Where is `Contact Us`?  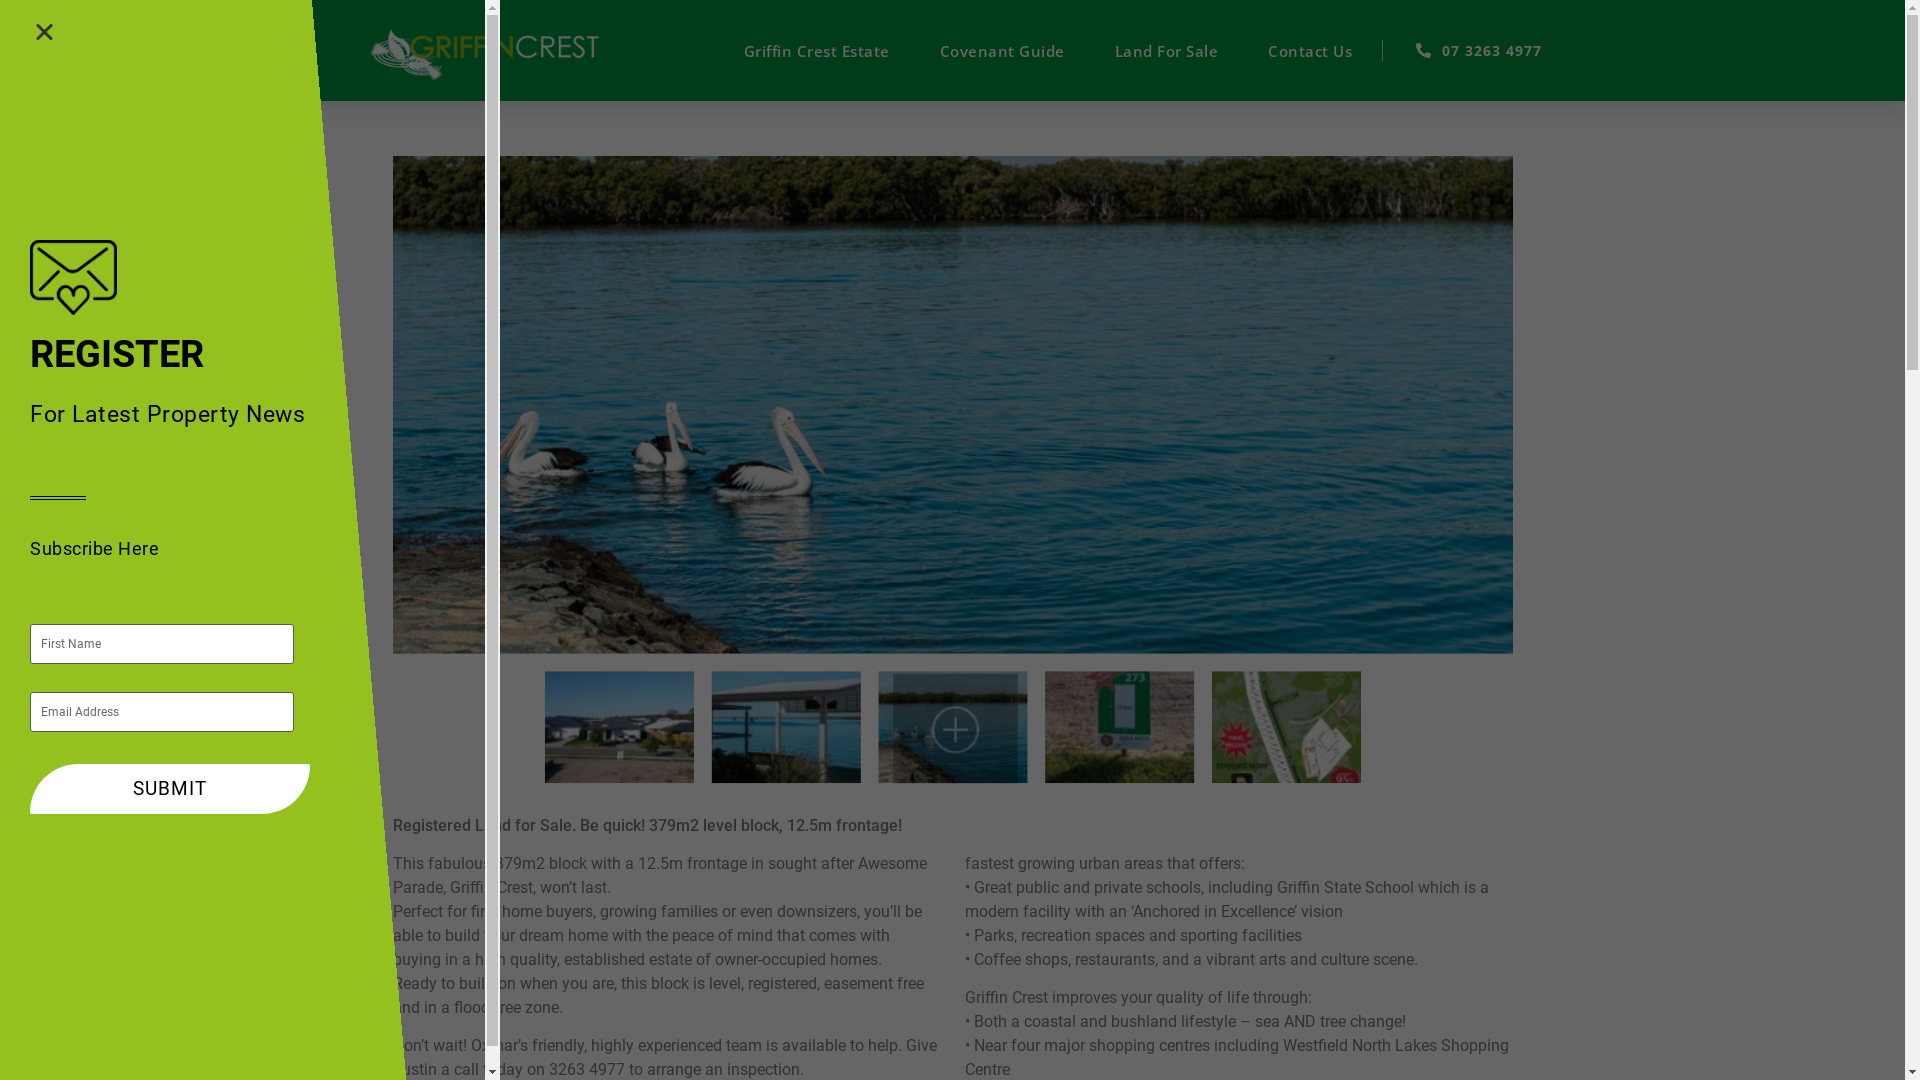
Contact Us is located at coordinates (1310, 51).